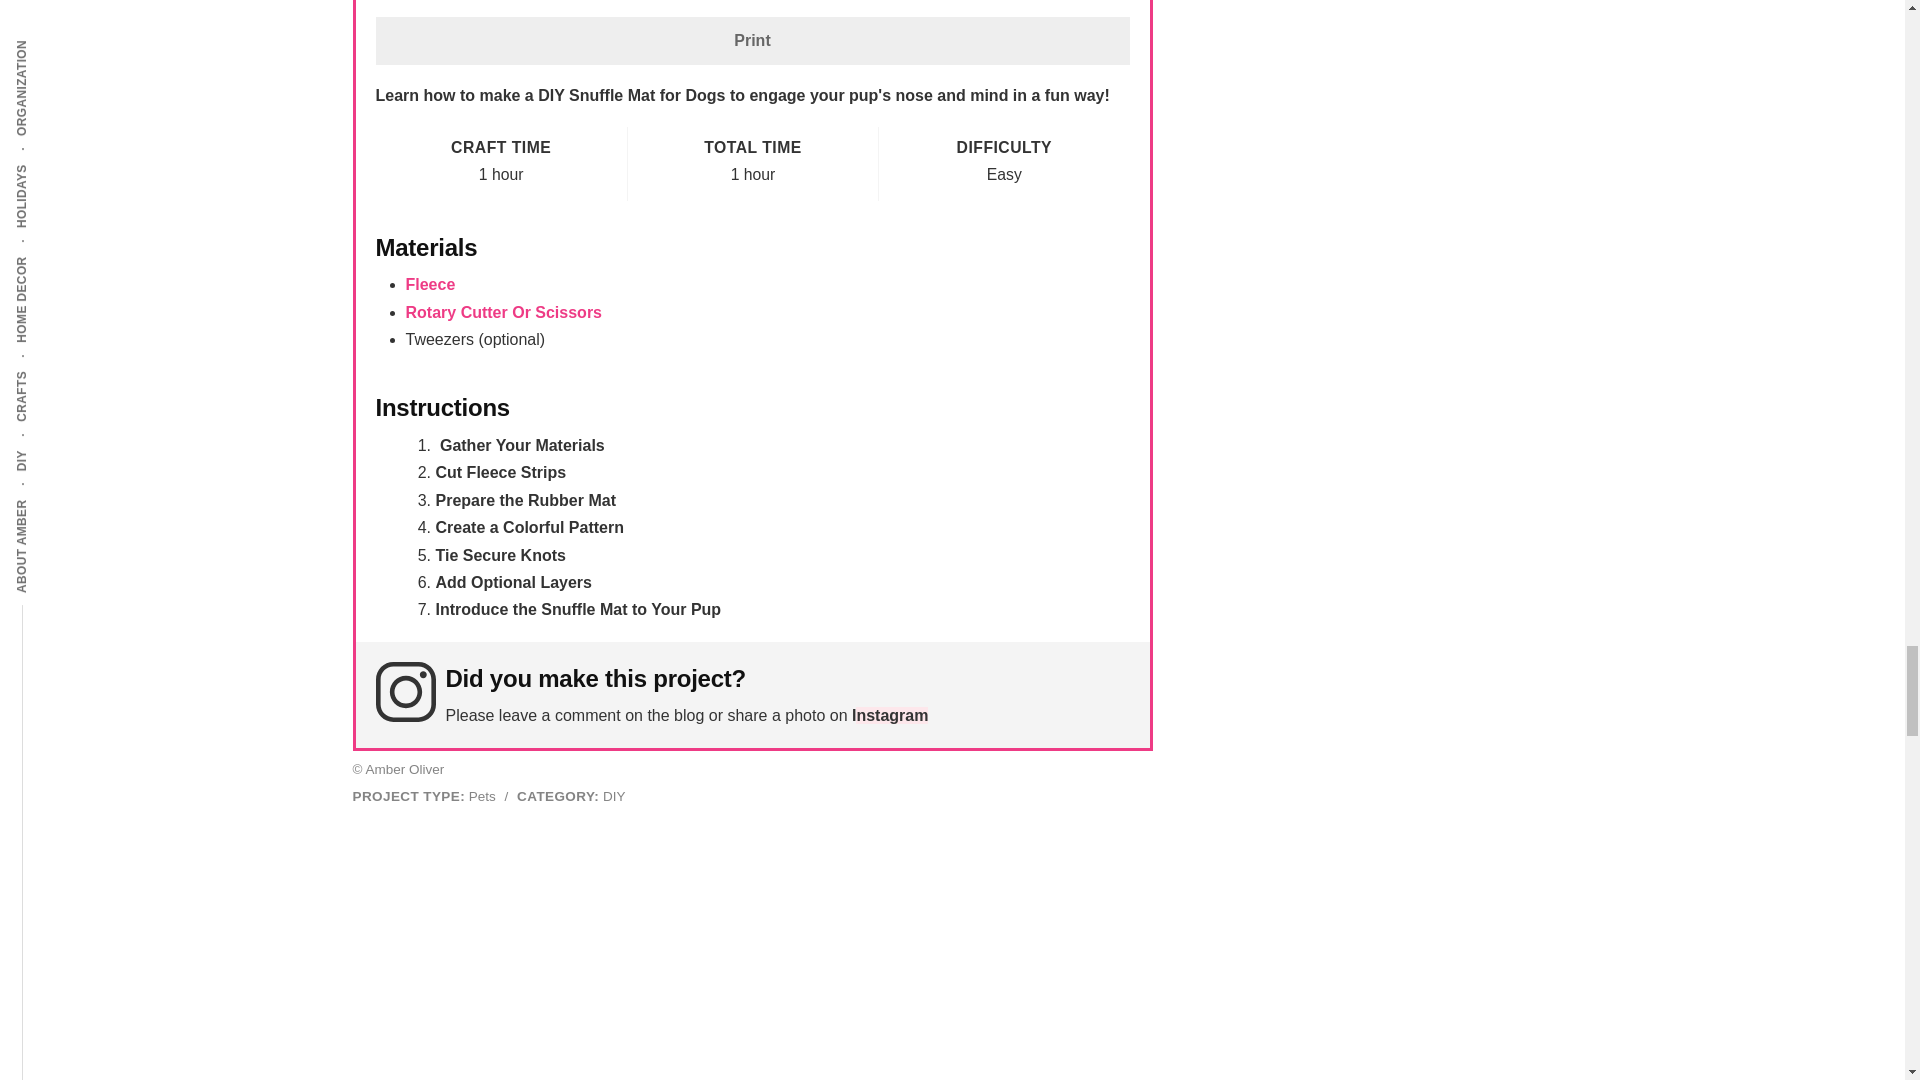 This screenshot has width=1920, height=1080. I want to click on Instagram, so click(890, 715).